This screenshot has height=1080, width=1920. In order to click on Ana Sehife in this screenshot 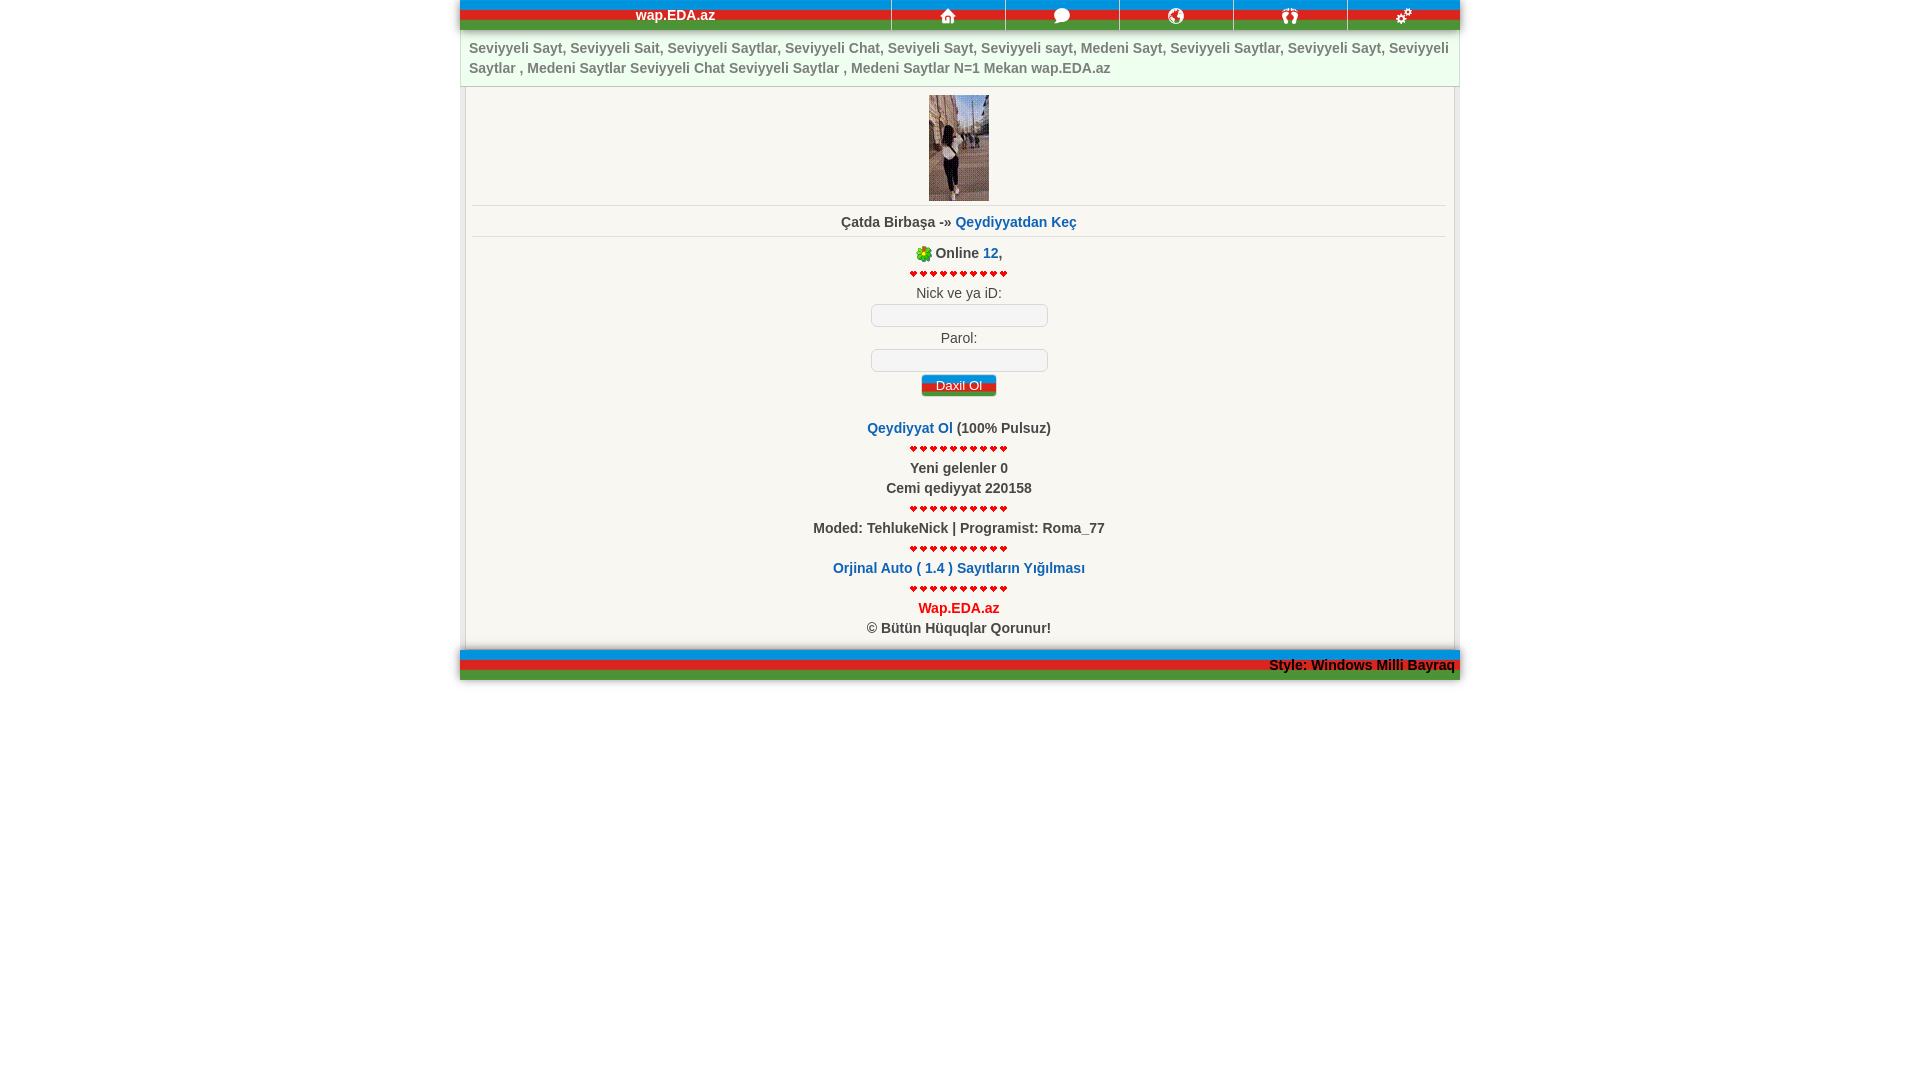, I will do `click(948, 15)`.